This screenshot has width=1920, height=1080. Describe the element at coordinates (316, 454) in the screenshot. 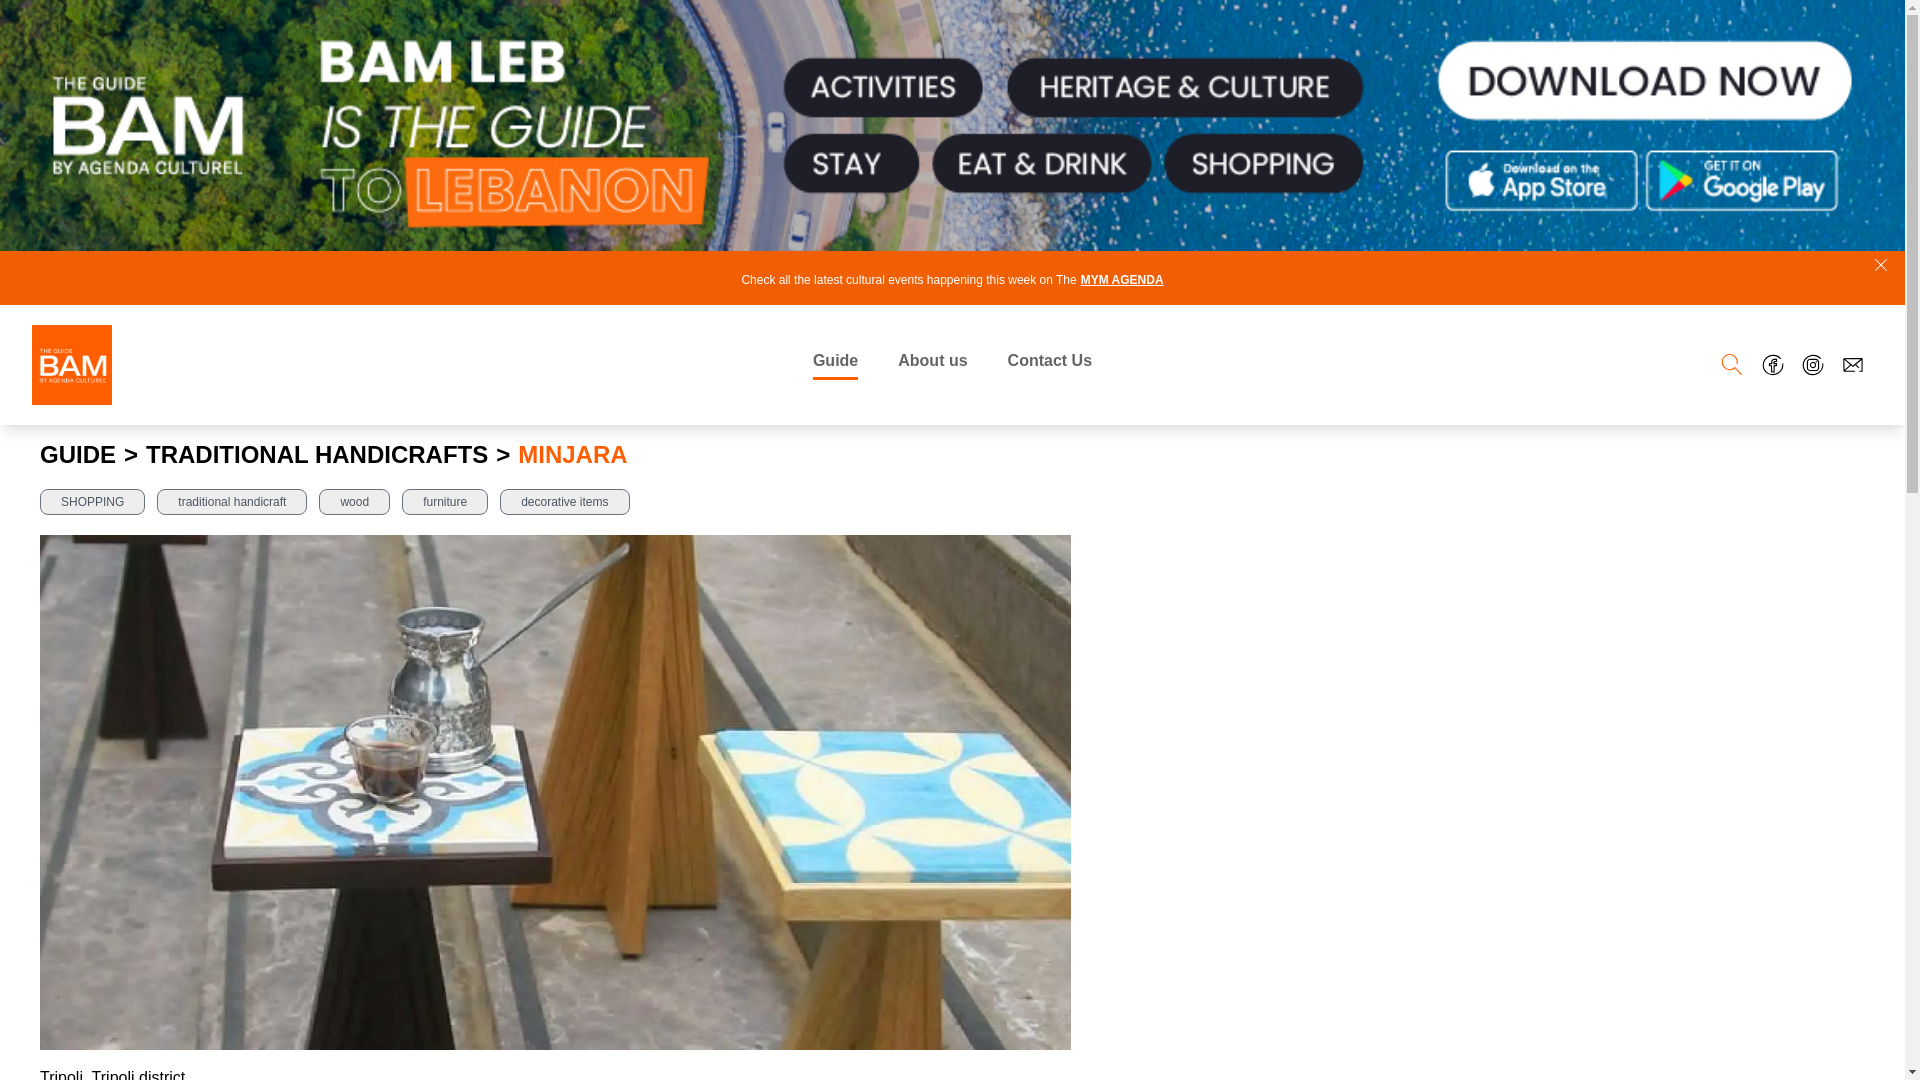

I see `TRADITIONAL HANDICRAFTS` at that location.